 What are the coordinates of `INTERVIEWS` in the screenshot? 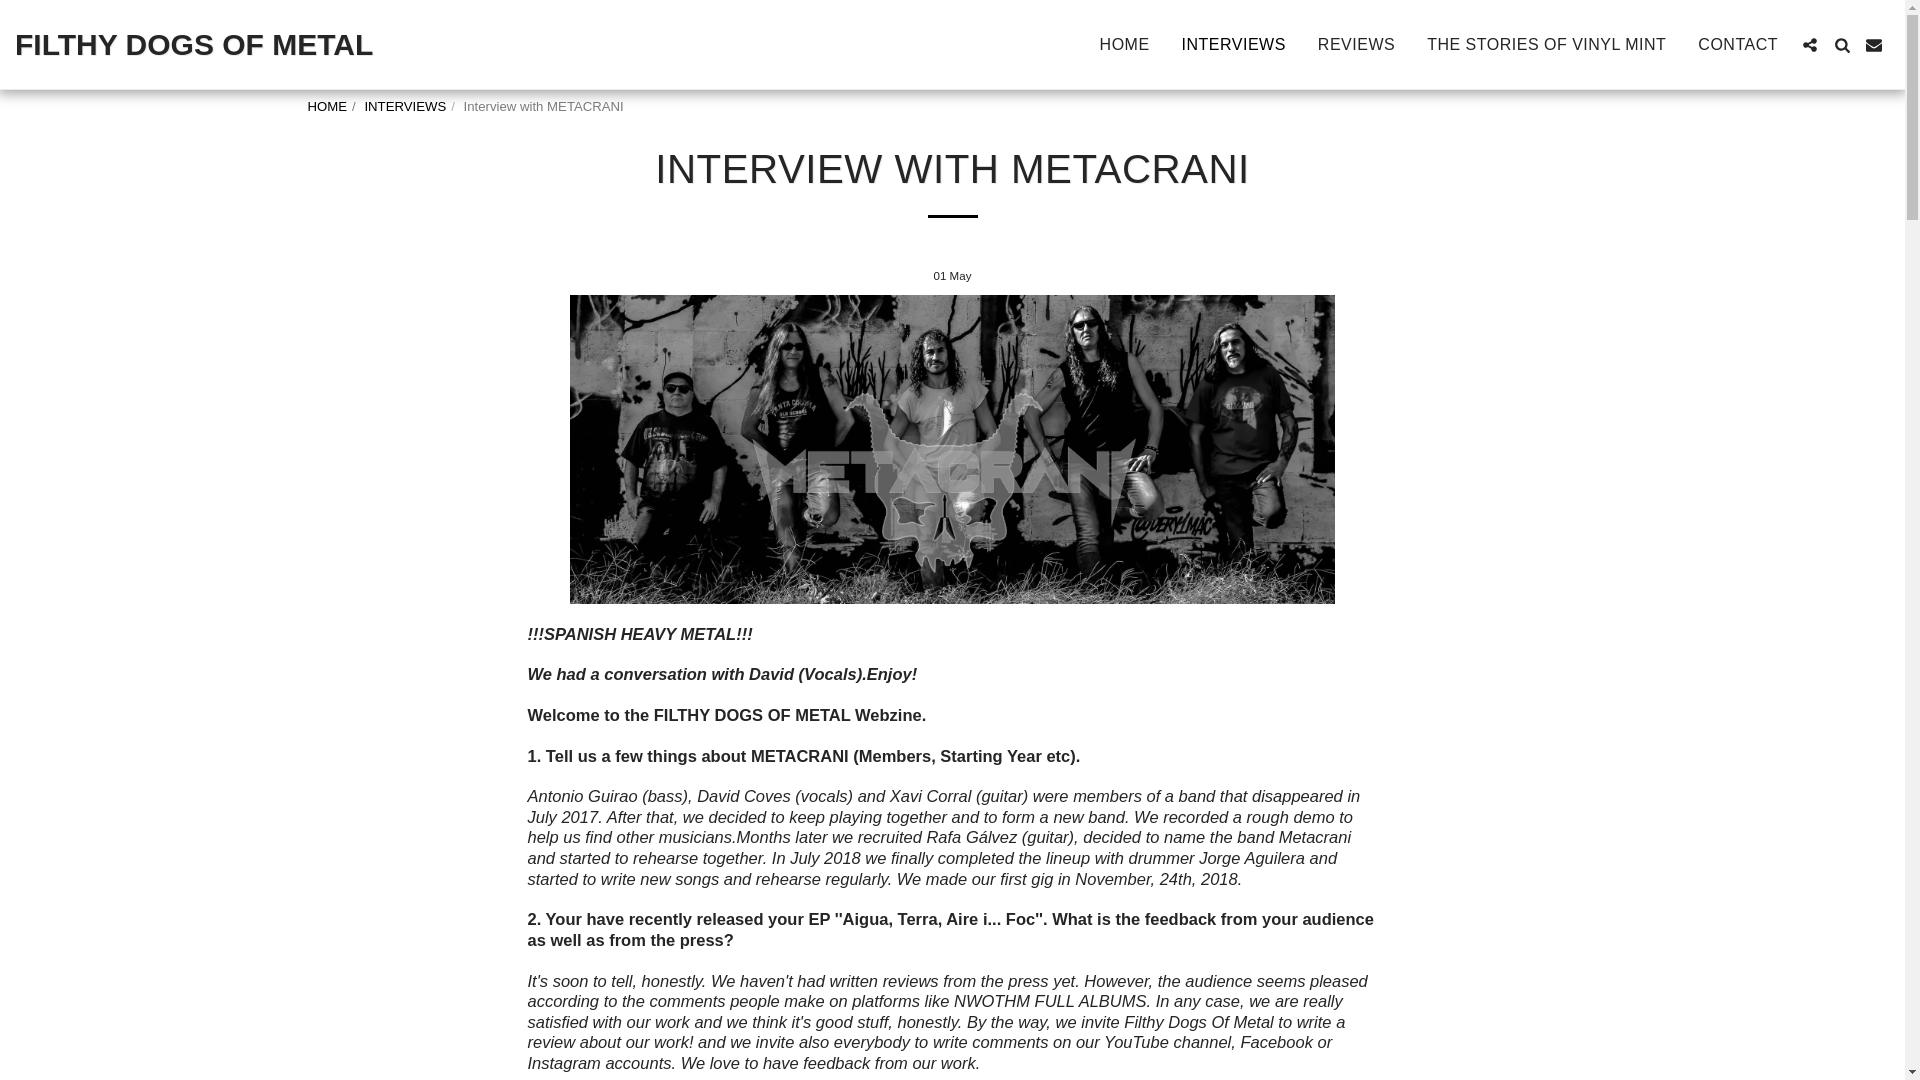 It's located at (1234, 44).